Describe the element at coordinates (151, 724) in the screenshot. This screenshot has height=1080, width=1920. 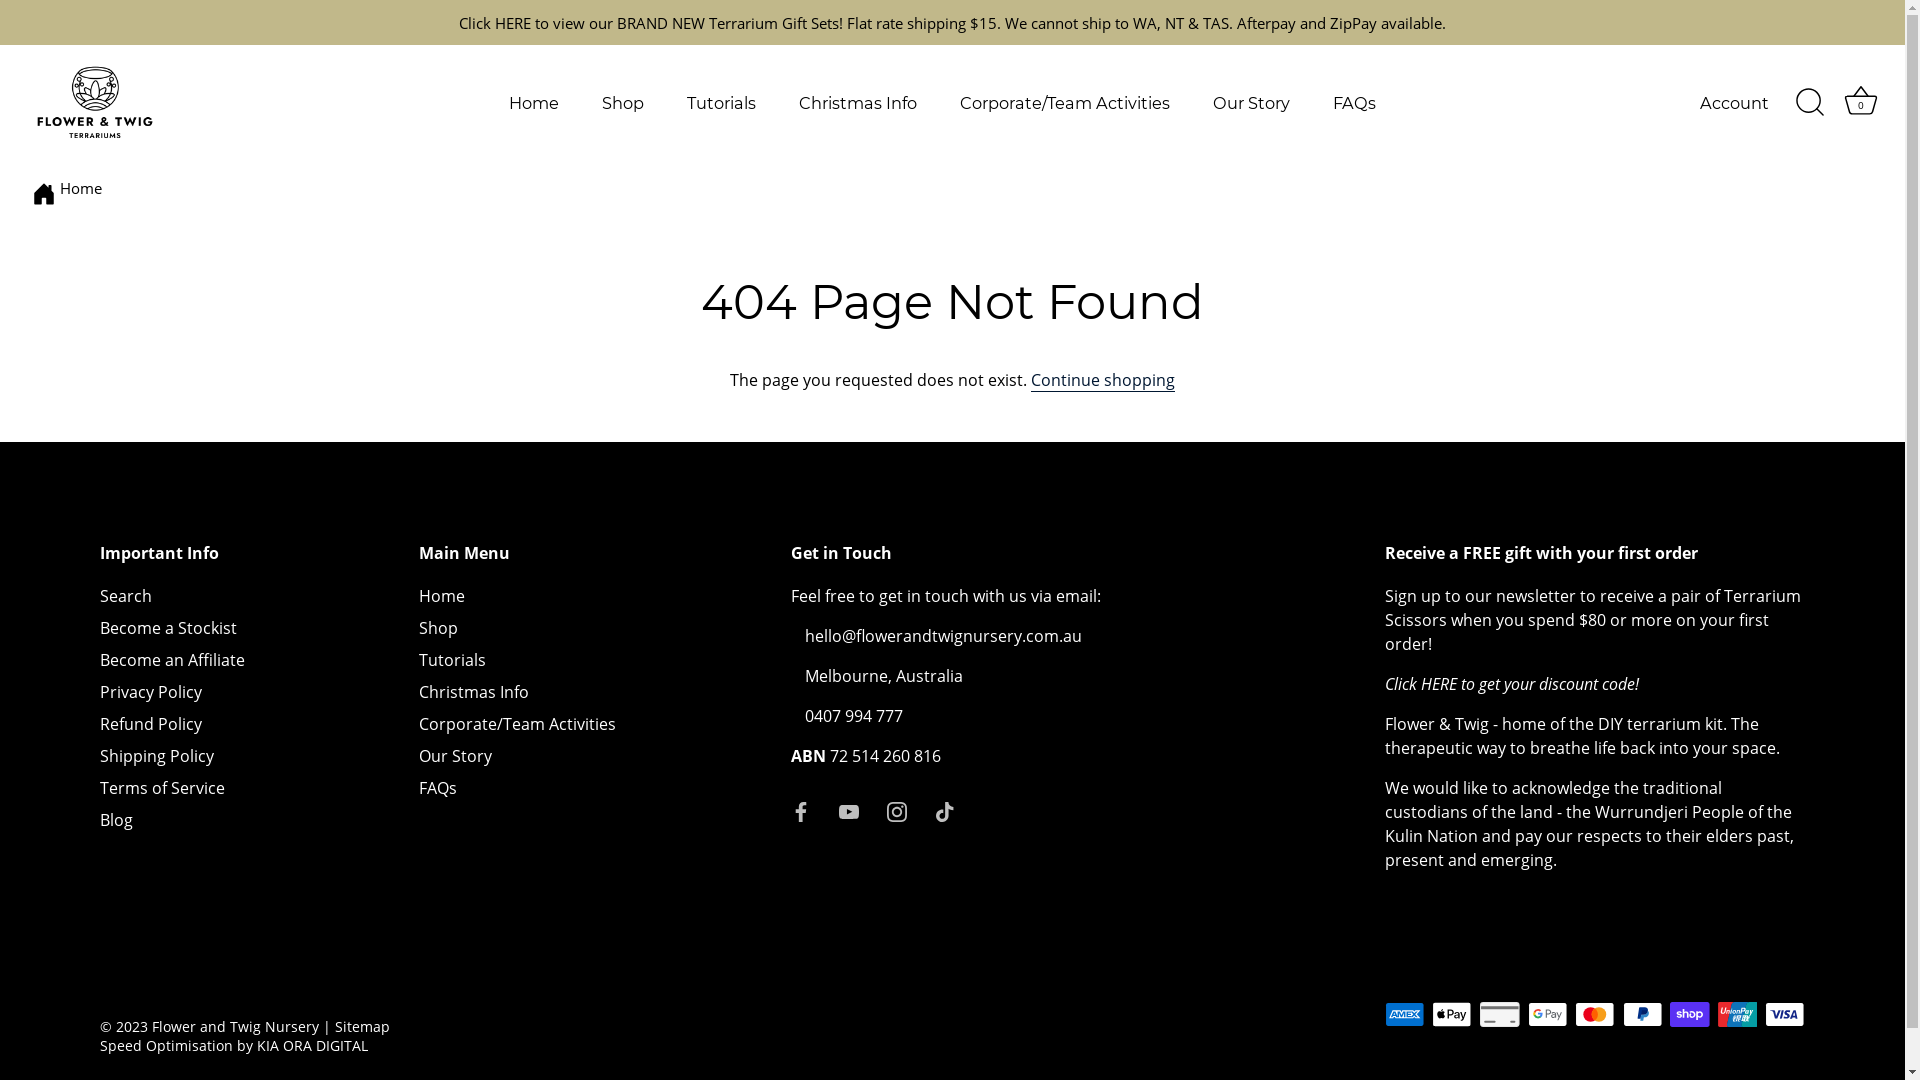
I see `Refund Policy` at that location.